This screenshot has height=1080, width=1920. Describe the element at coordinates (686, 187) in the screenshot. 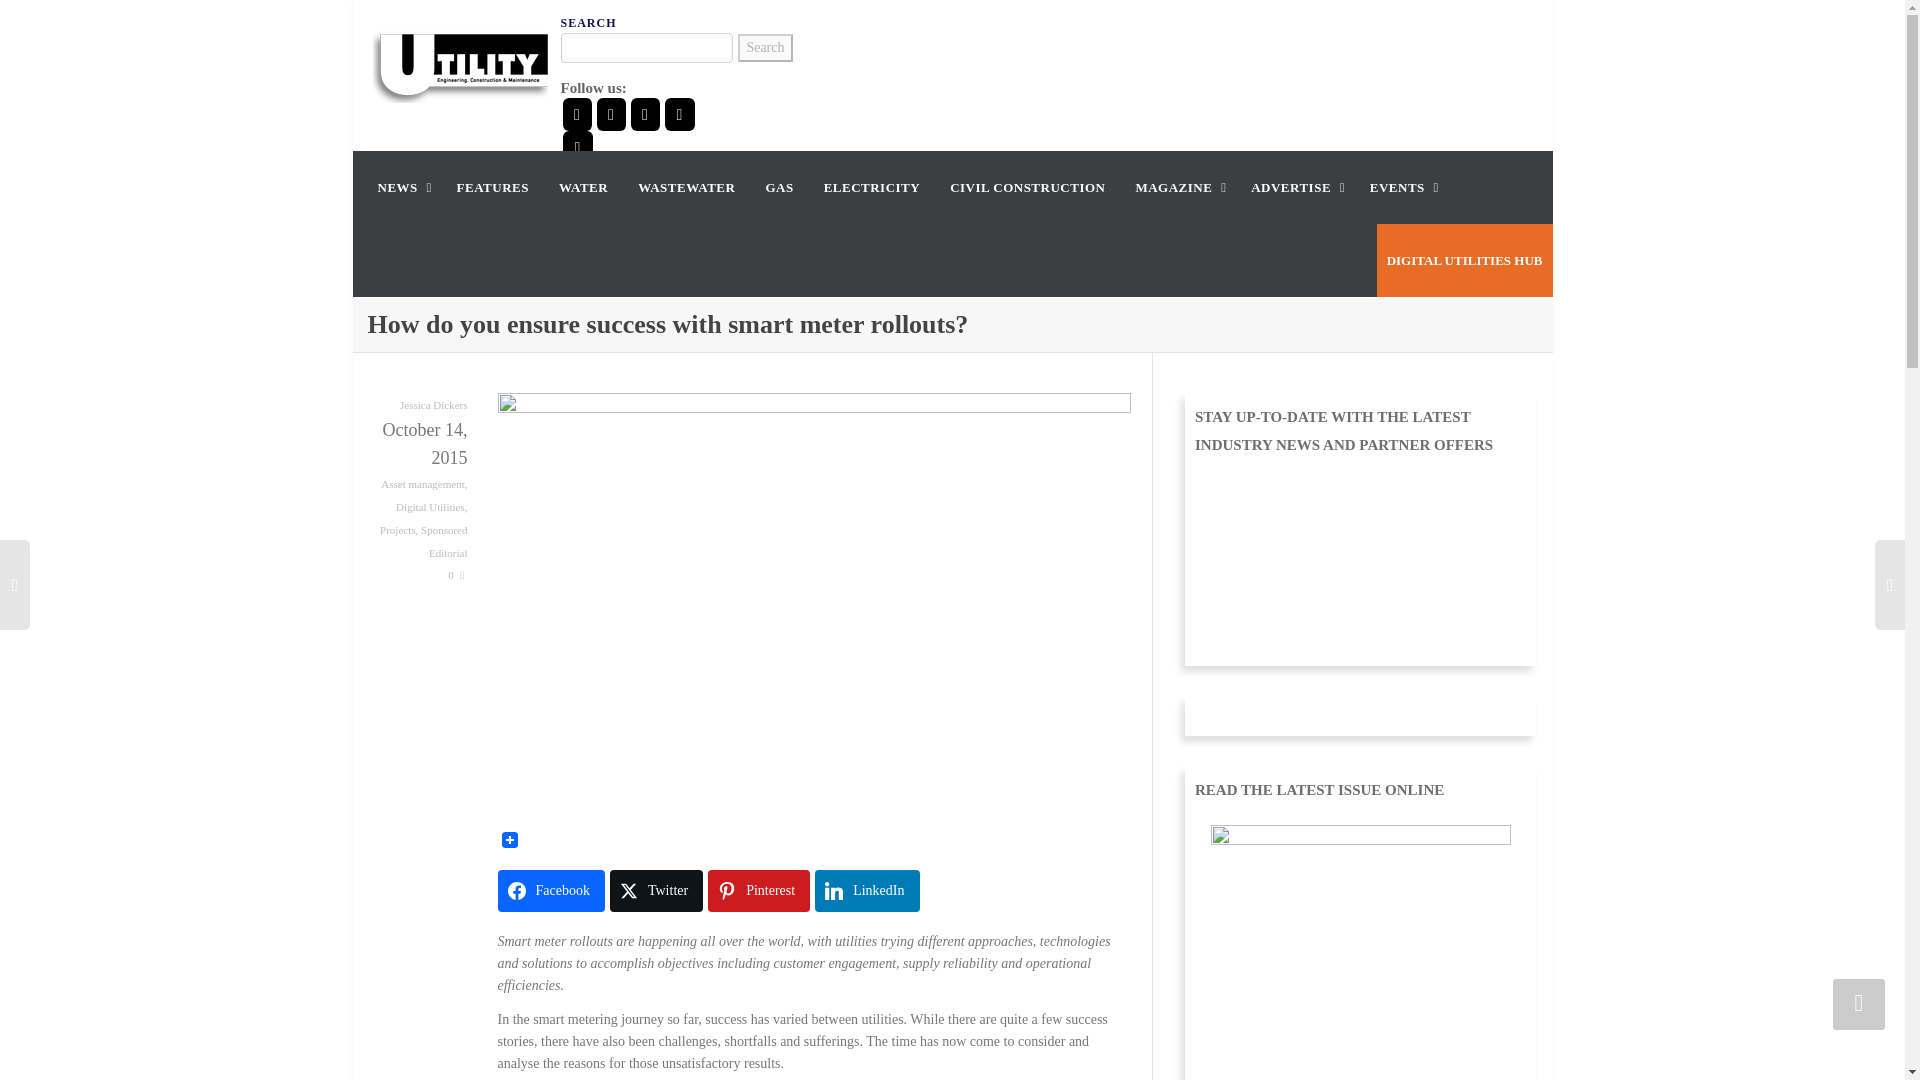

I see `Wastewater` at that location.